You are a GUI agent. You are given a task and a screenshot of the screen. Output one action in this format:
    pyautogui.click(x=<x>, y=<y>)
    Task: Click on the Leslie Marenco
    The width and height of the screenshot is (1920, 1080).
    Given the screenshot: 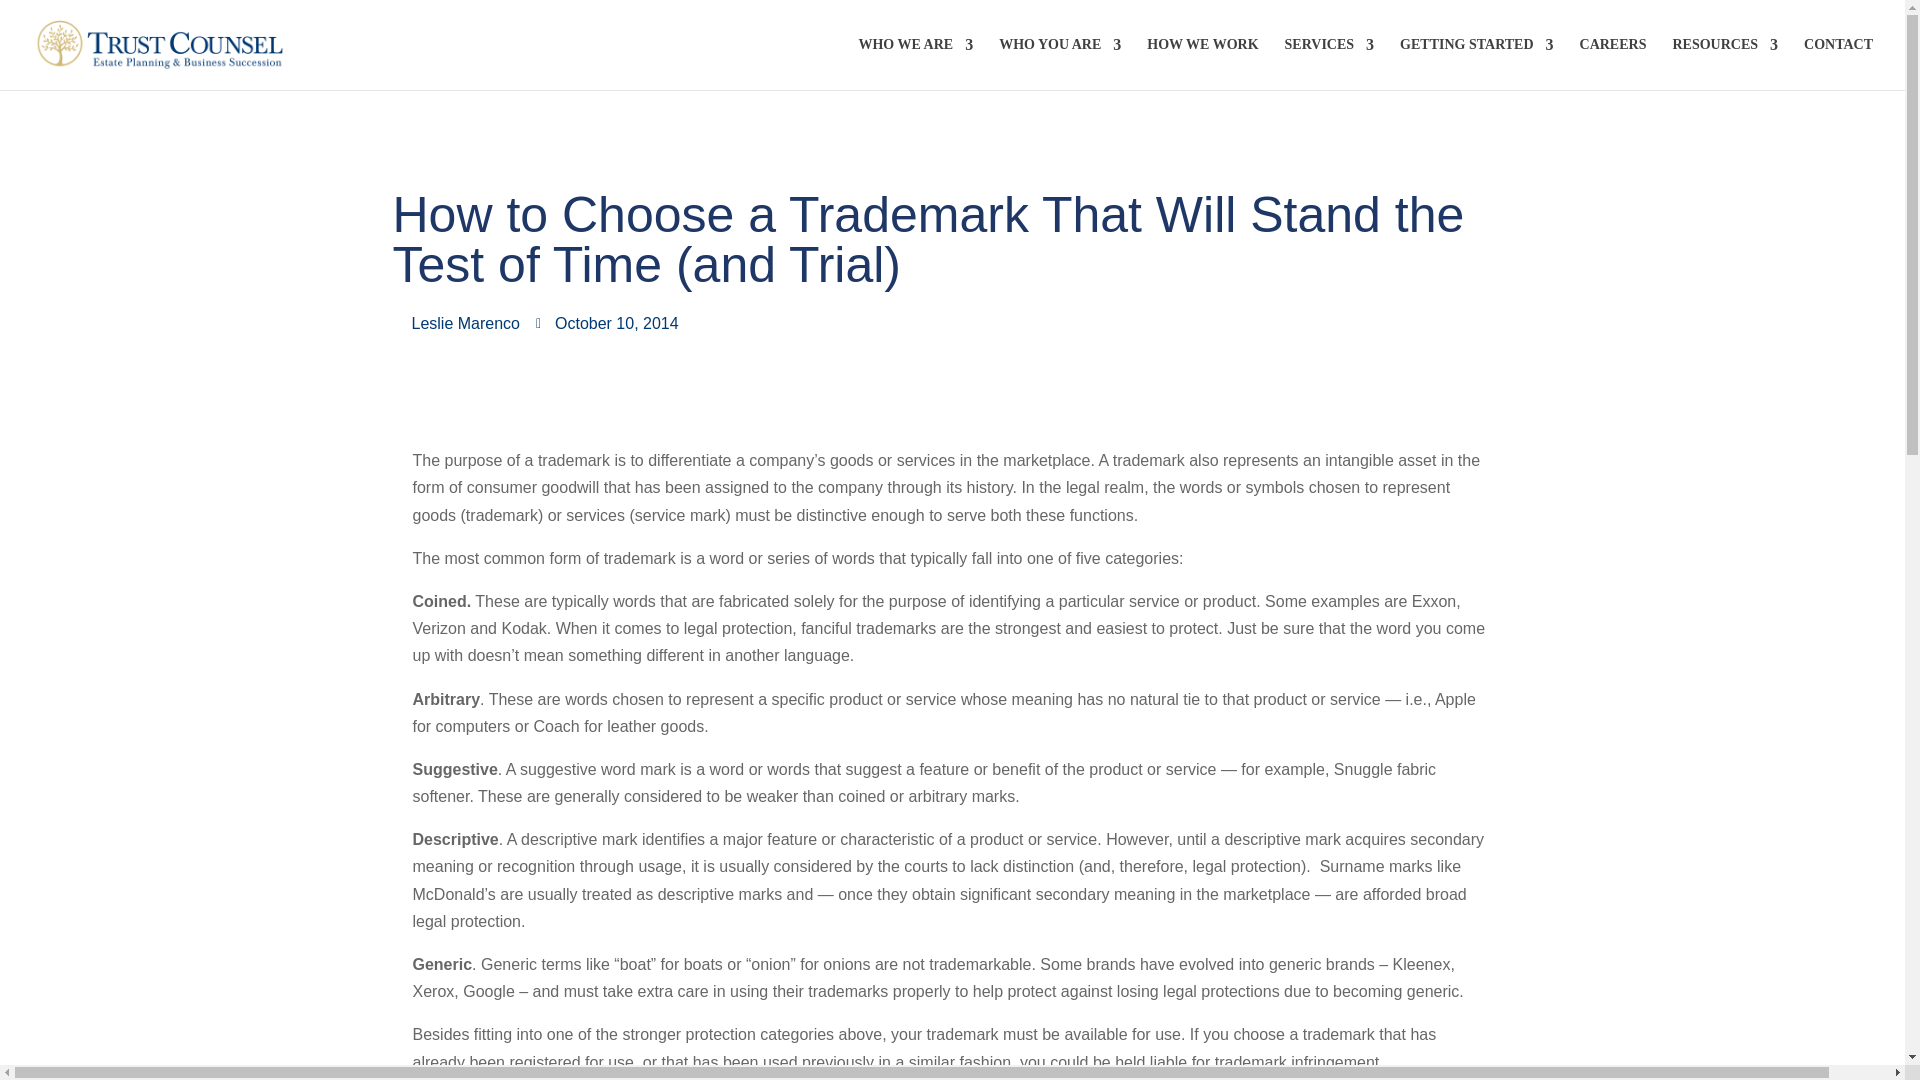 What is the action you would take?
    pyautogui.click(x=456, y=322)
    